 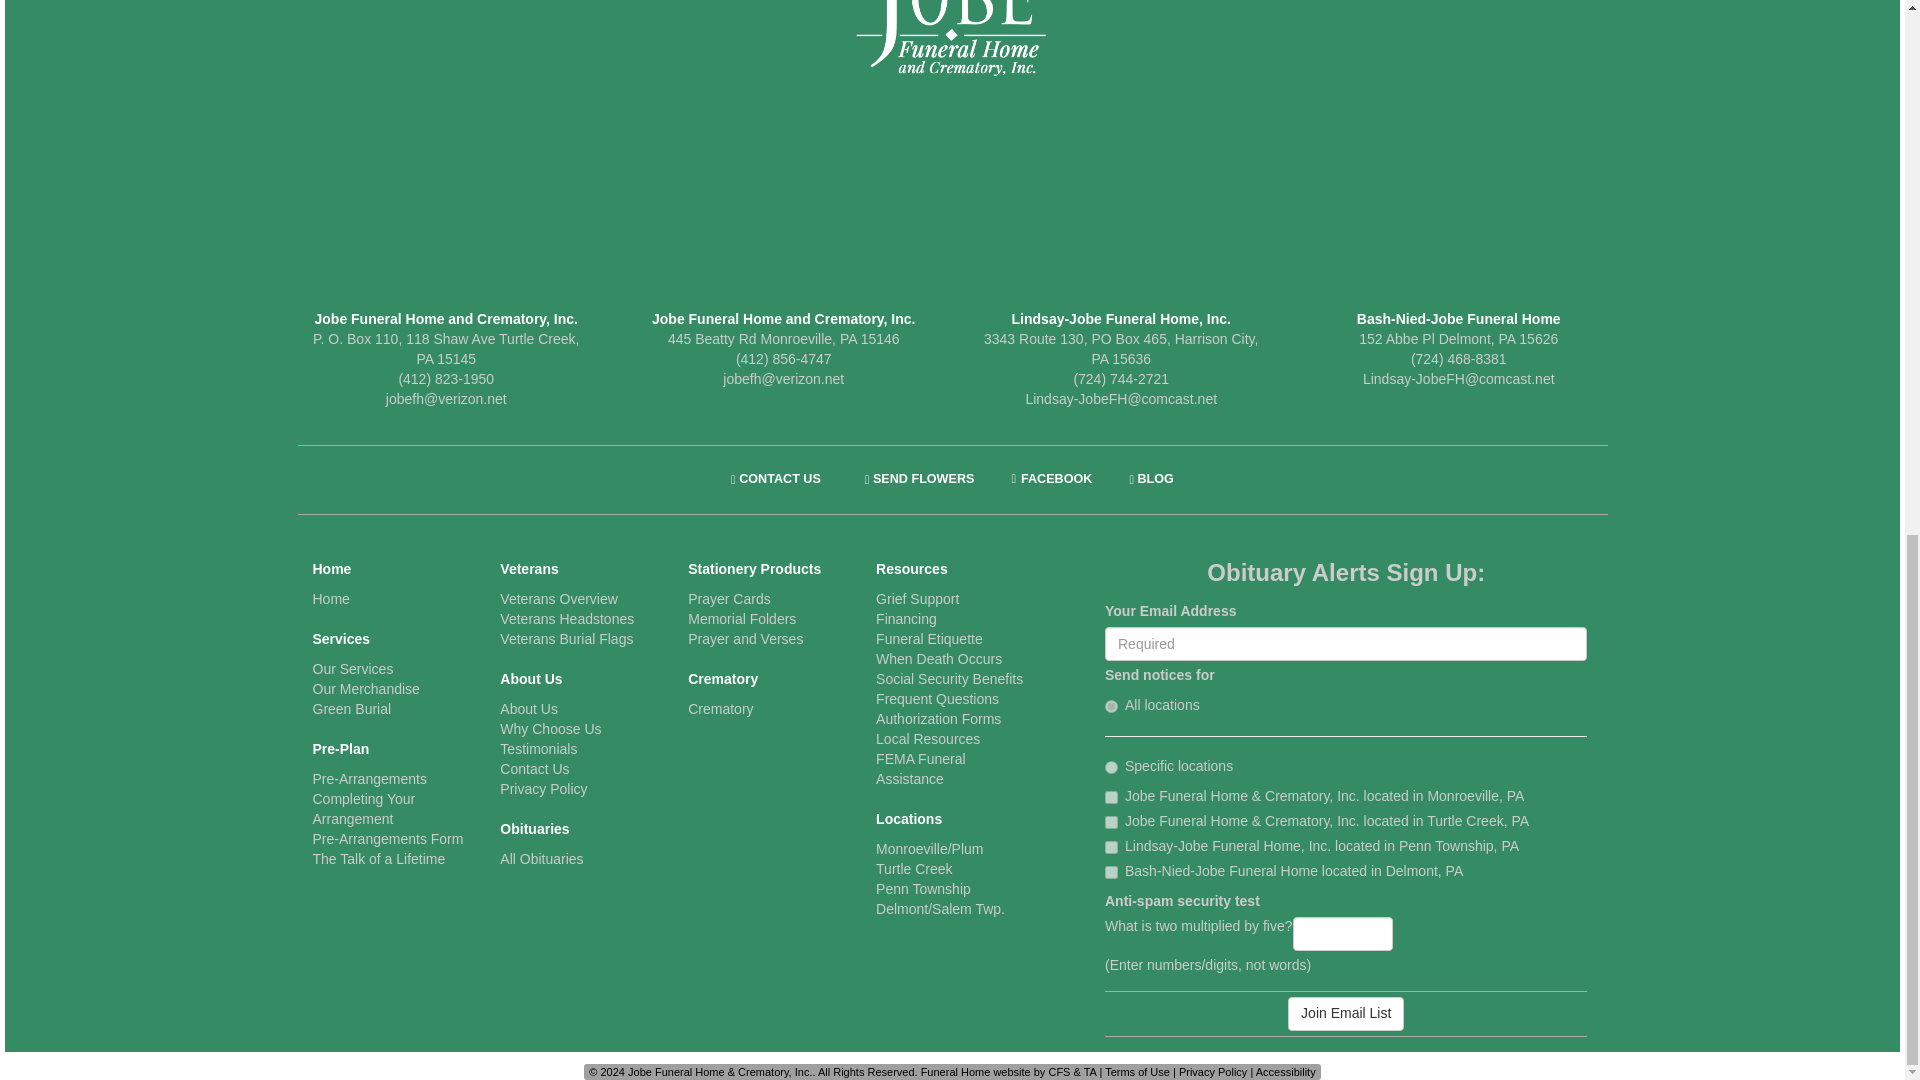 I want to click on 307, so click(x=1111, y=872).